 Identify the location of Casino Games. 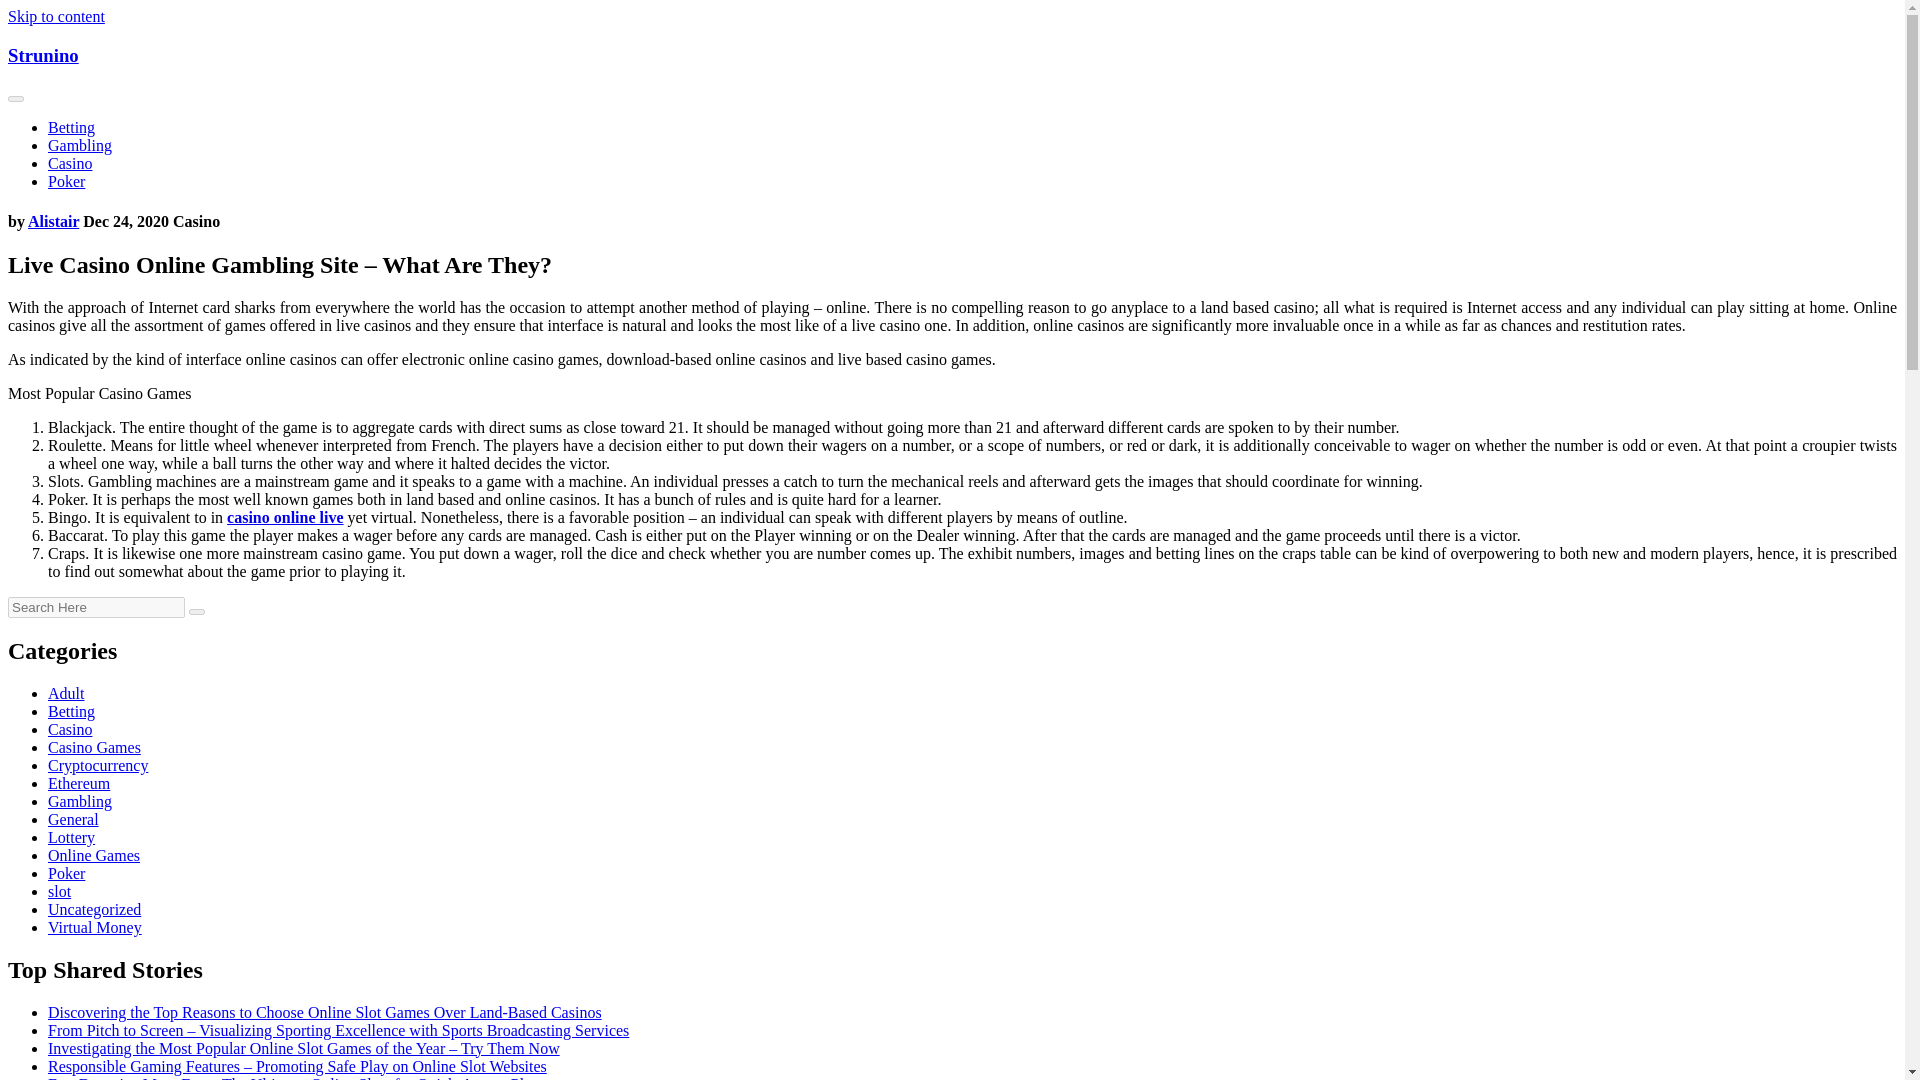
(94, 747).